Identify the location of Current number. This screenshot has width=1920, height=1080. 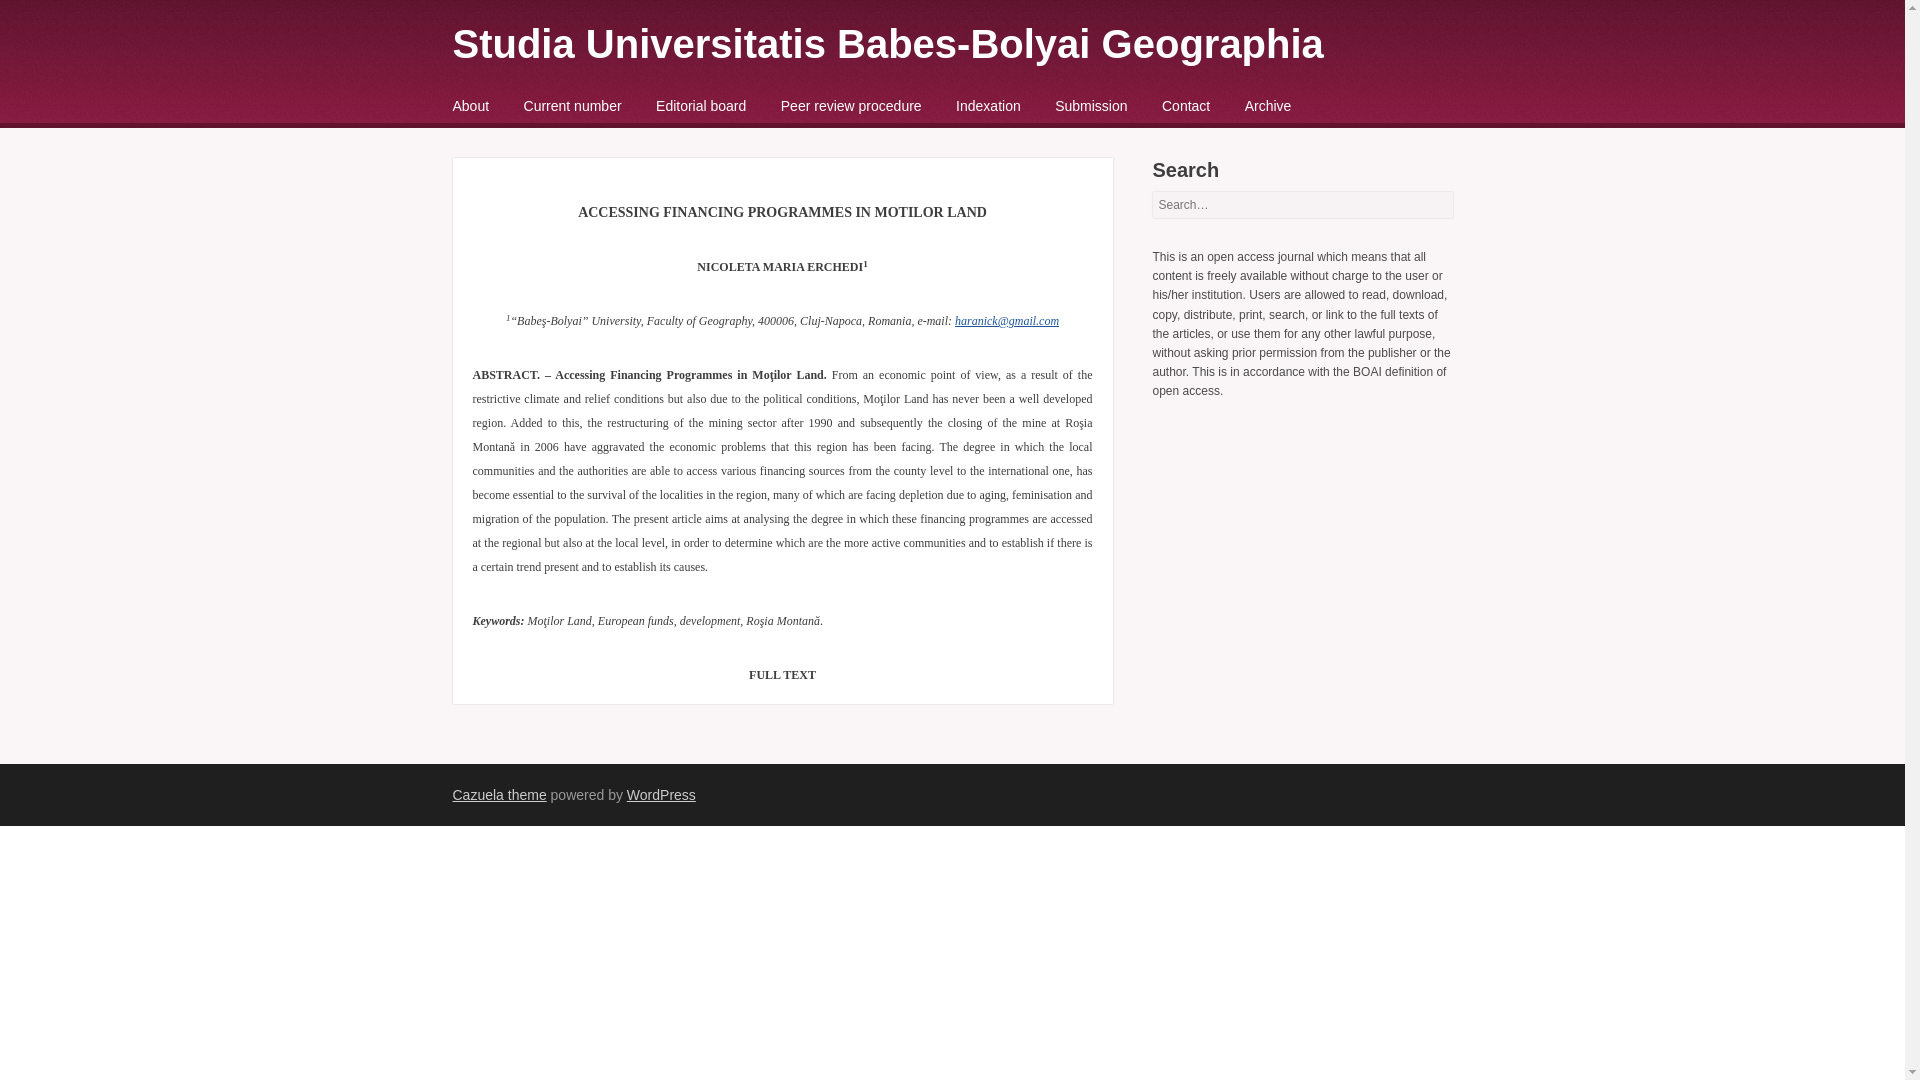
(573, 105).